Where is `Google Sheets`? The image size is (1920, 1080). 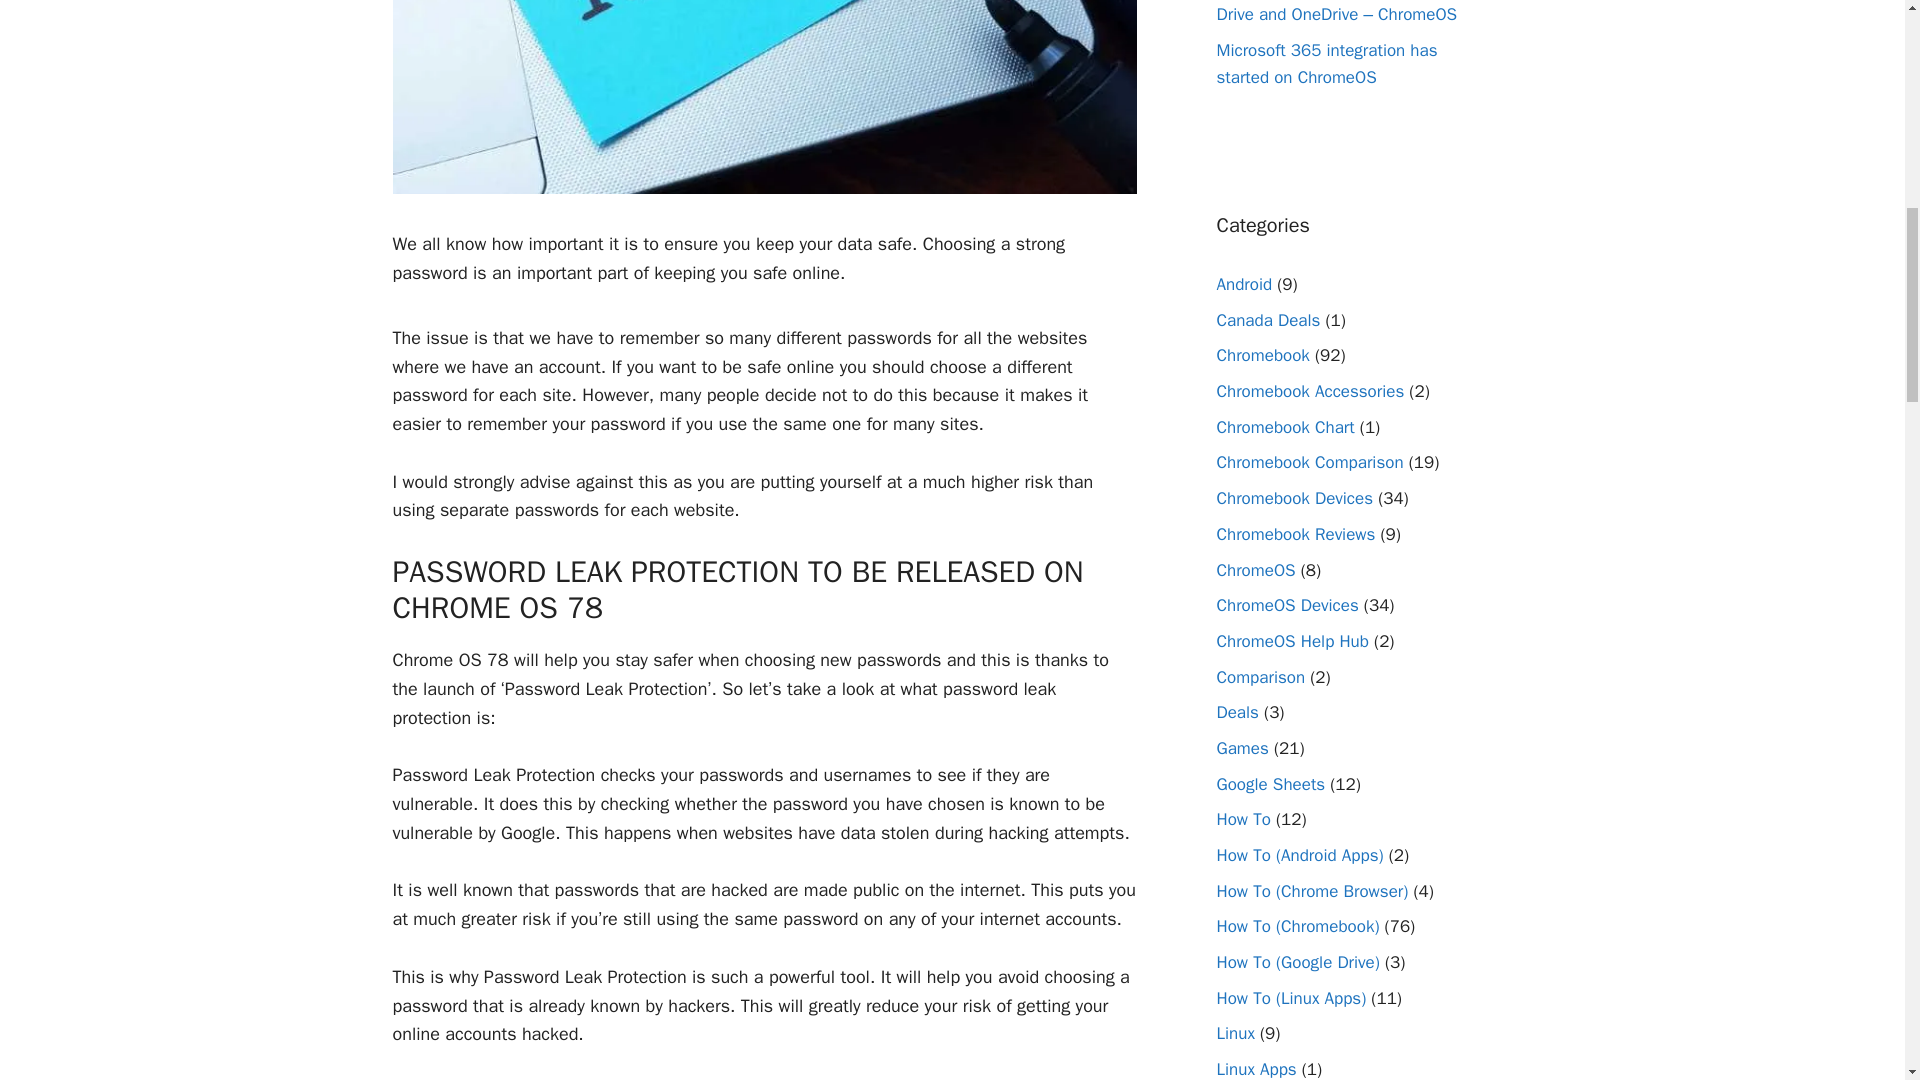 Google Sheets is located at coordinates (1270, 784).